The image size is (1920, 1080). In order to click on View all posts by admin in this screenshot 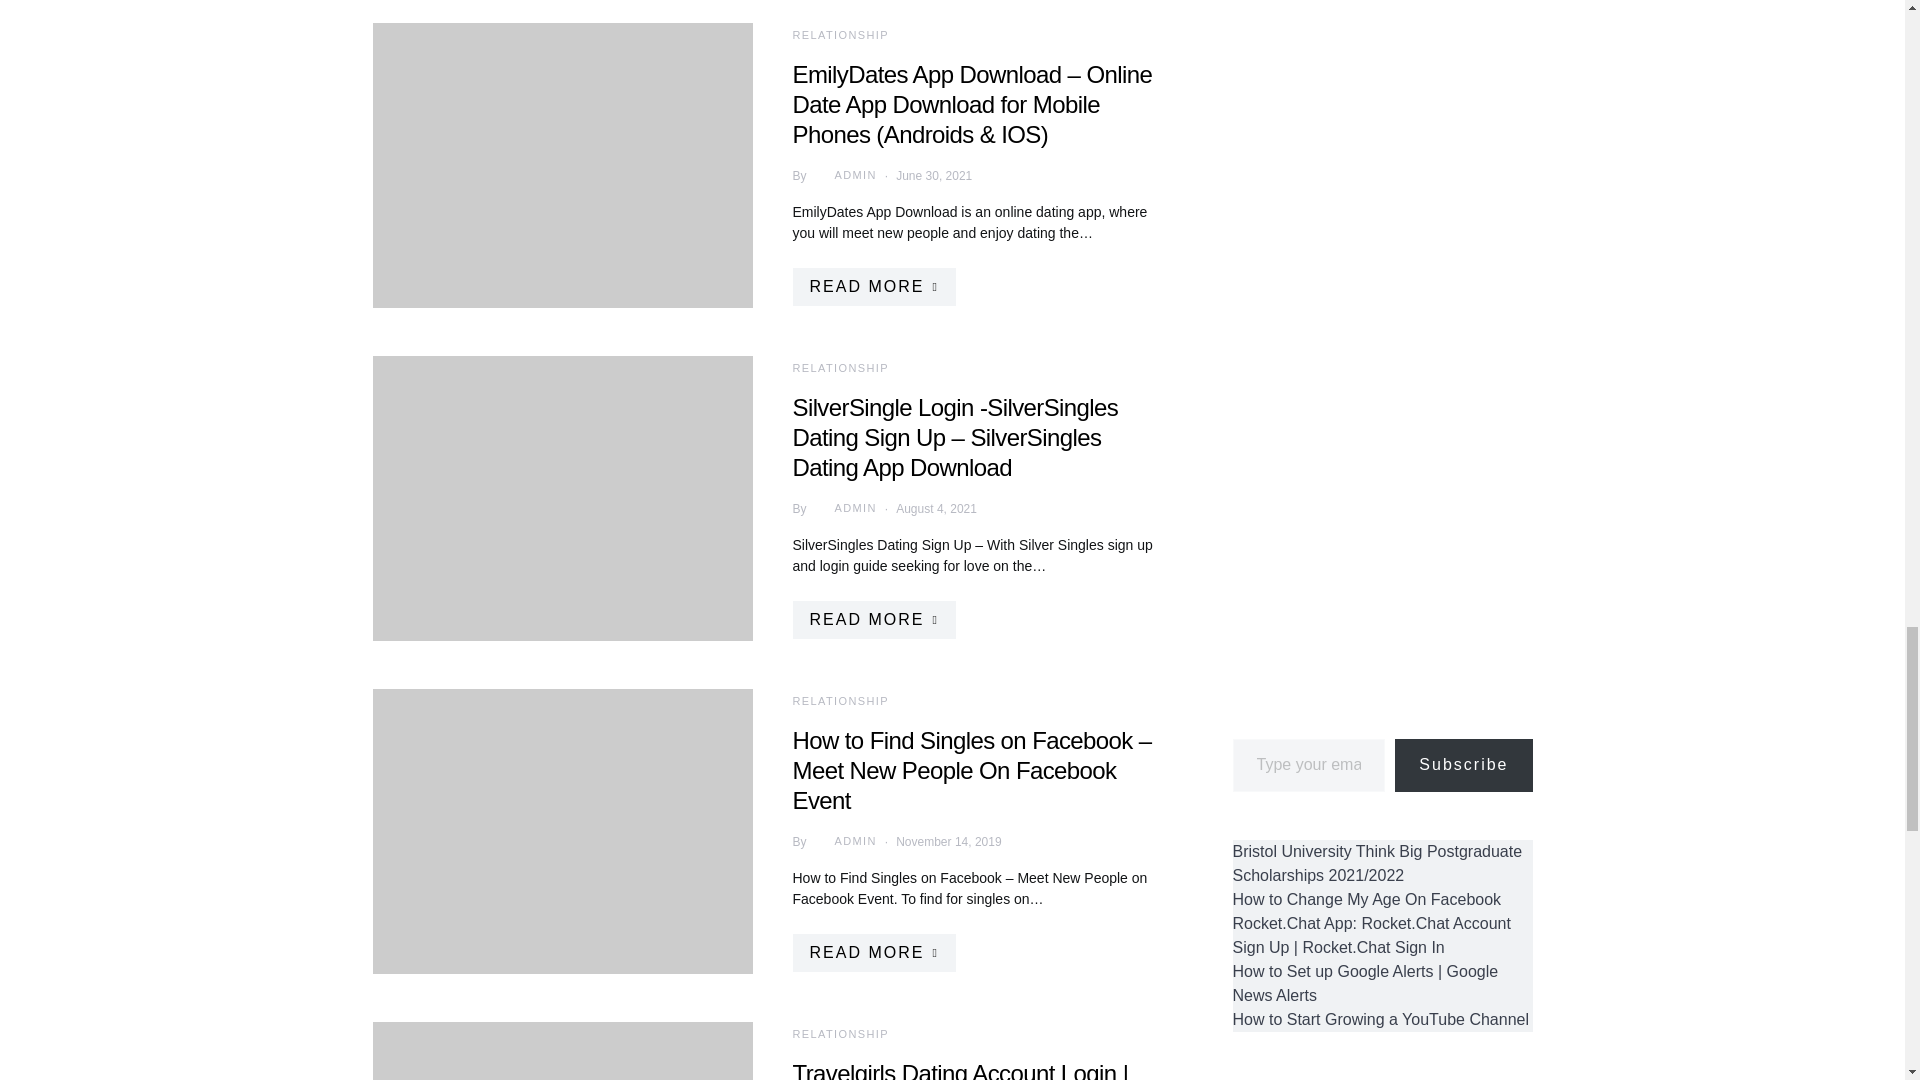, I will do `click(842, 508)`.